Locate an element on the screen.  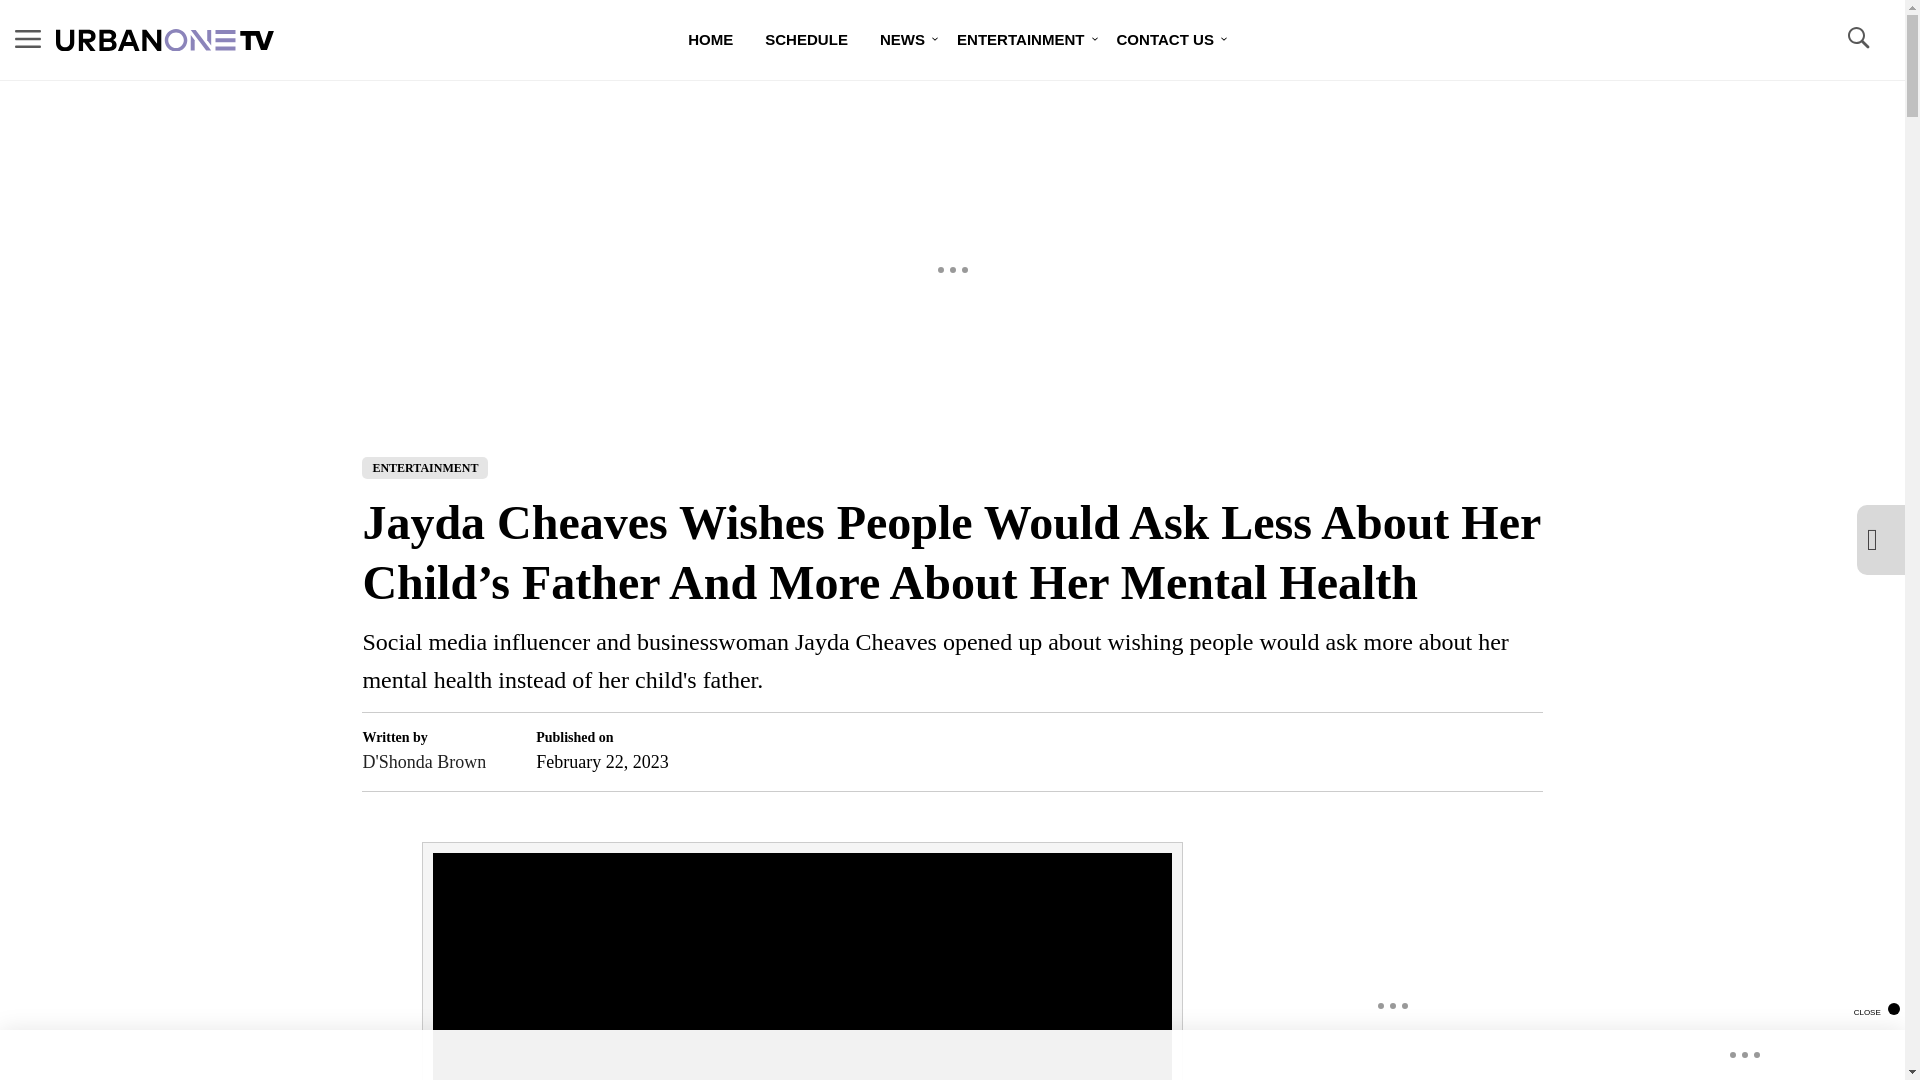
Share is located at coordinates (1492, 752).